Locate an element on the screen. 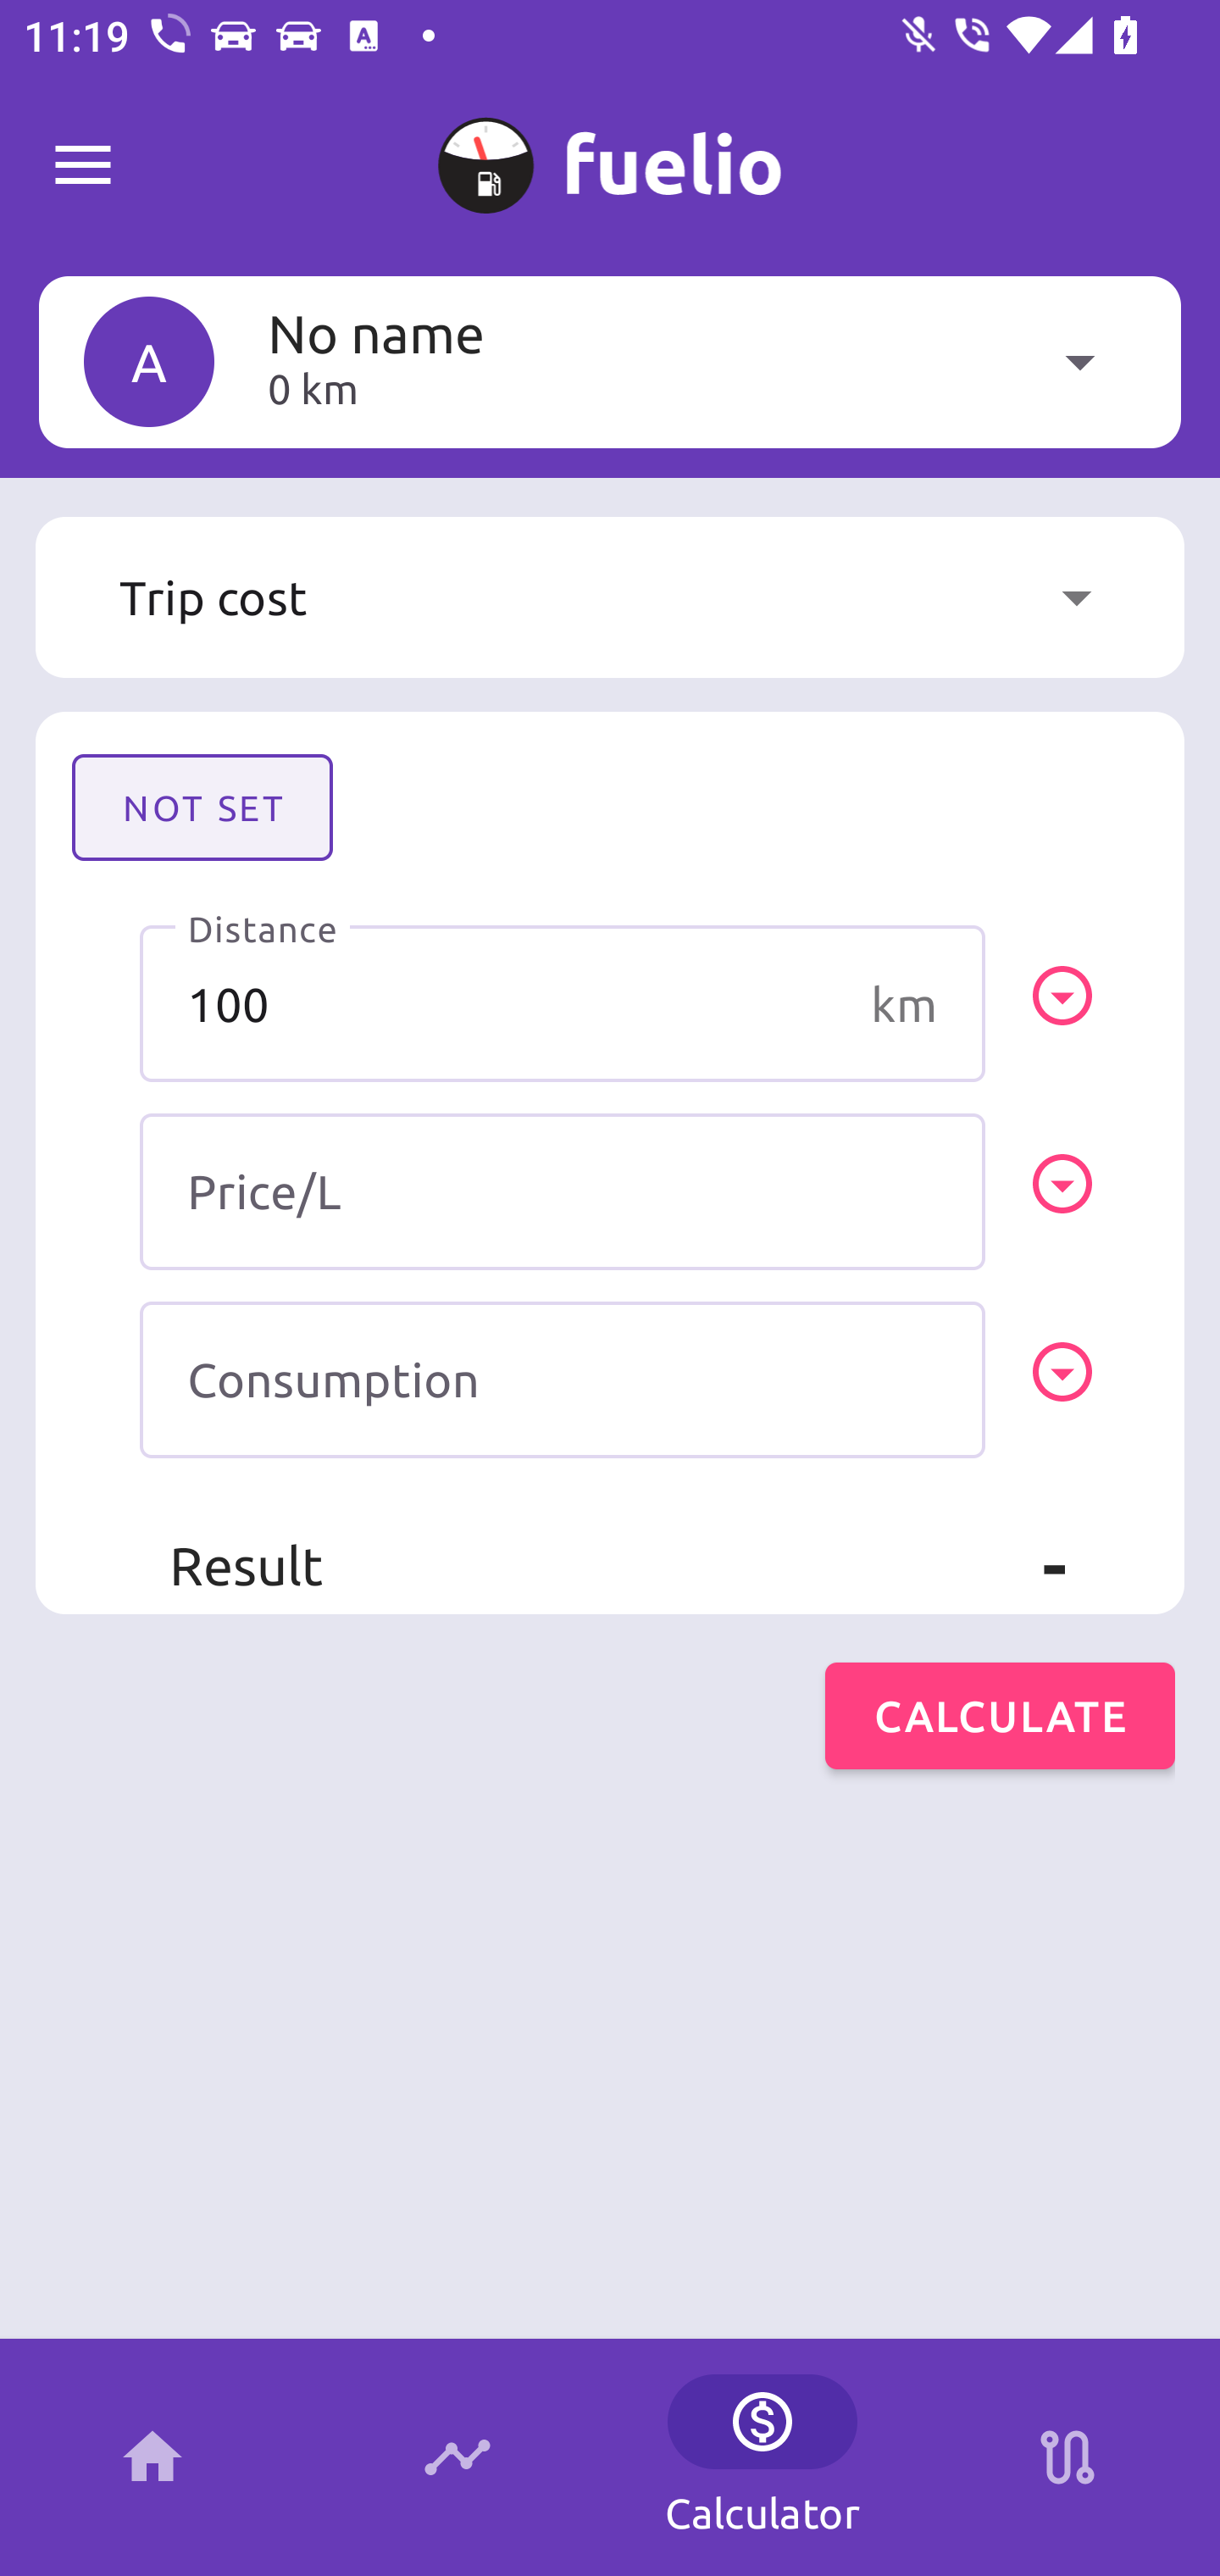  Fuelio is located at coordinates (83, 166).